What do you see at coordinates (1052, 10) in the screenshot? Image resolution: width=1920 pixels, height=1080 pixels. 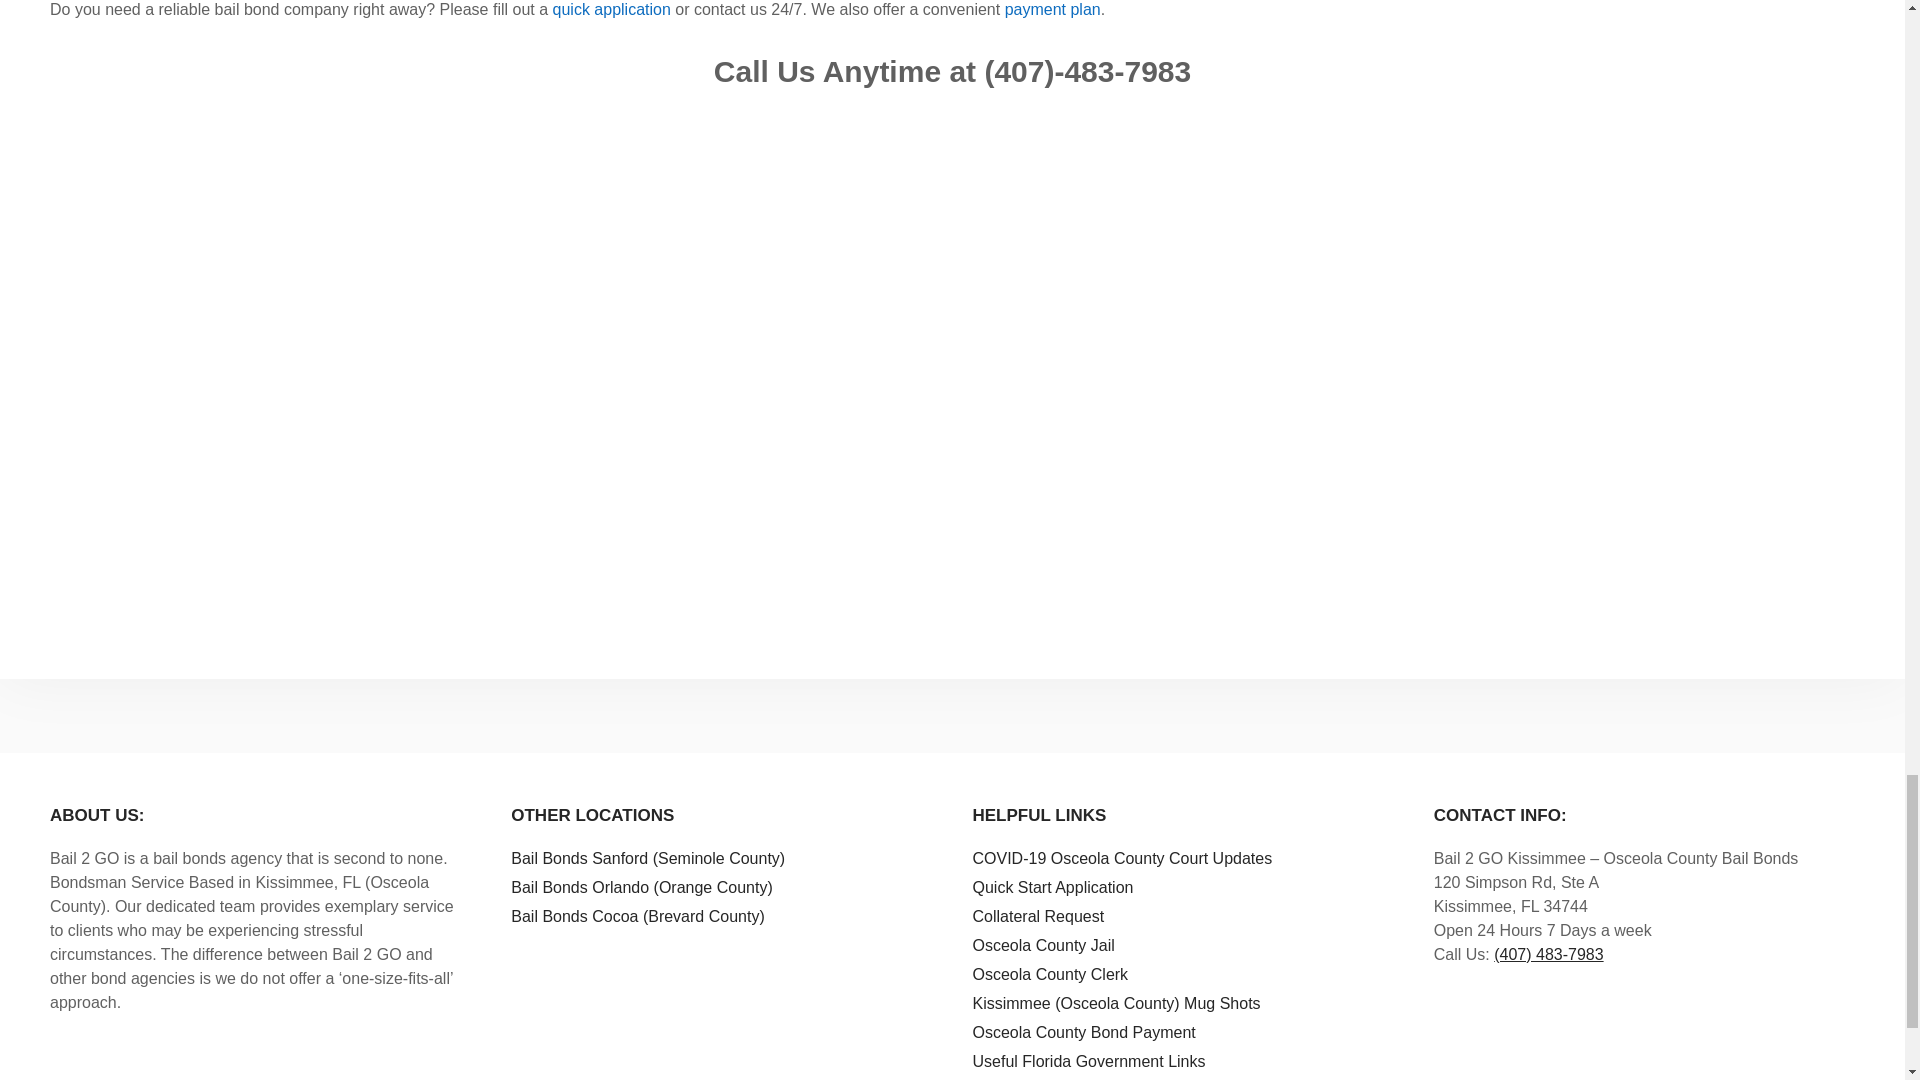 I see `payment plan` at bounding box center [1052, 10].